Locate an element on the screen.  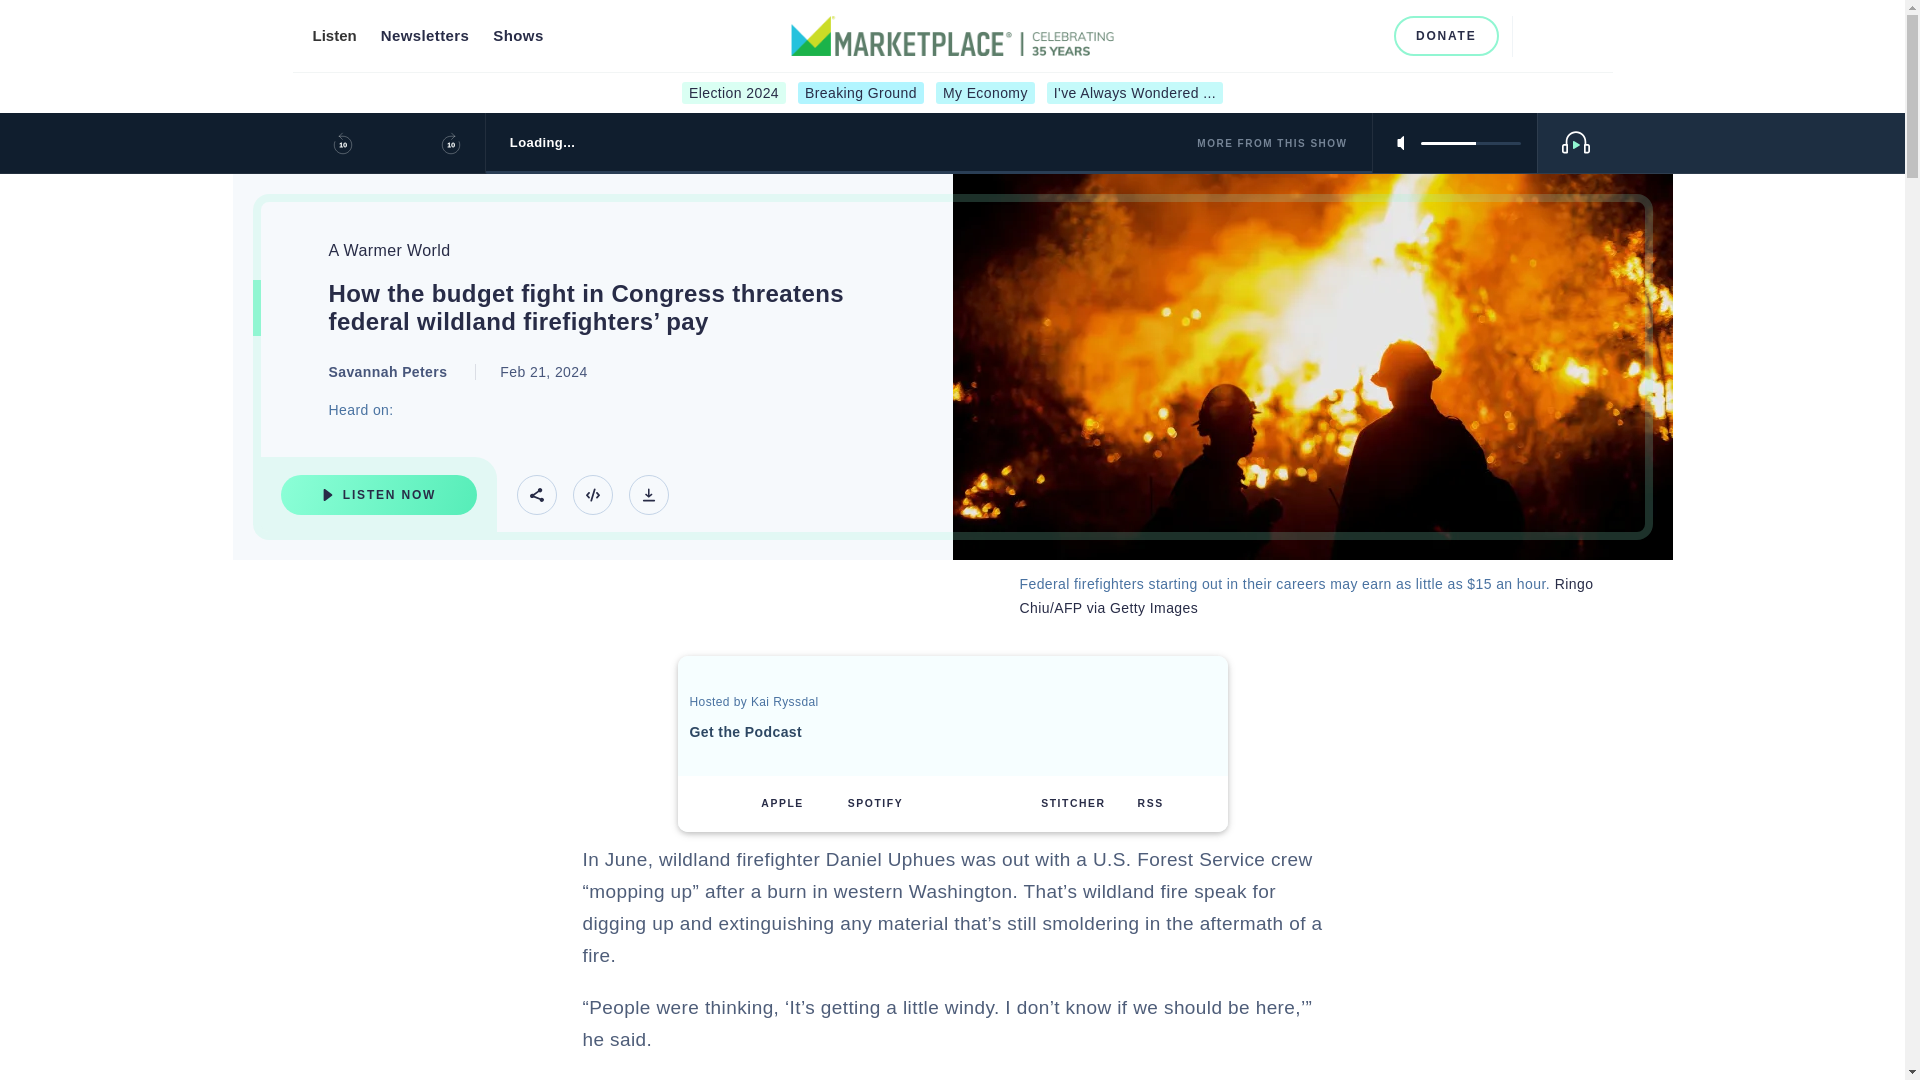
Listen Now is located at coordinates (378, 494).